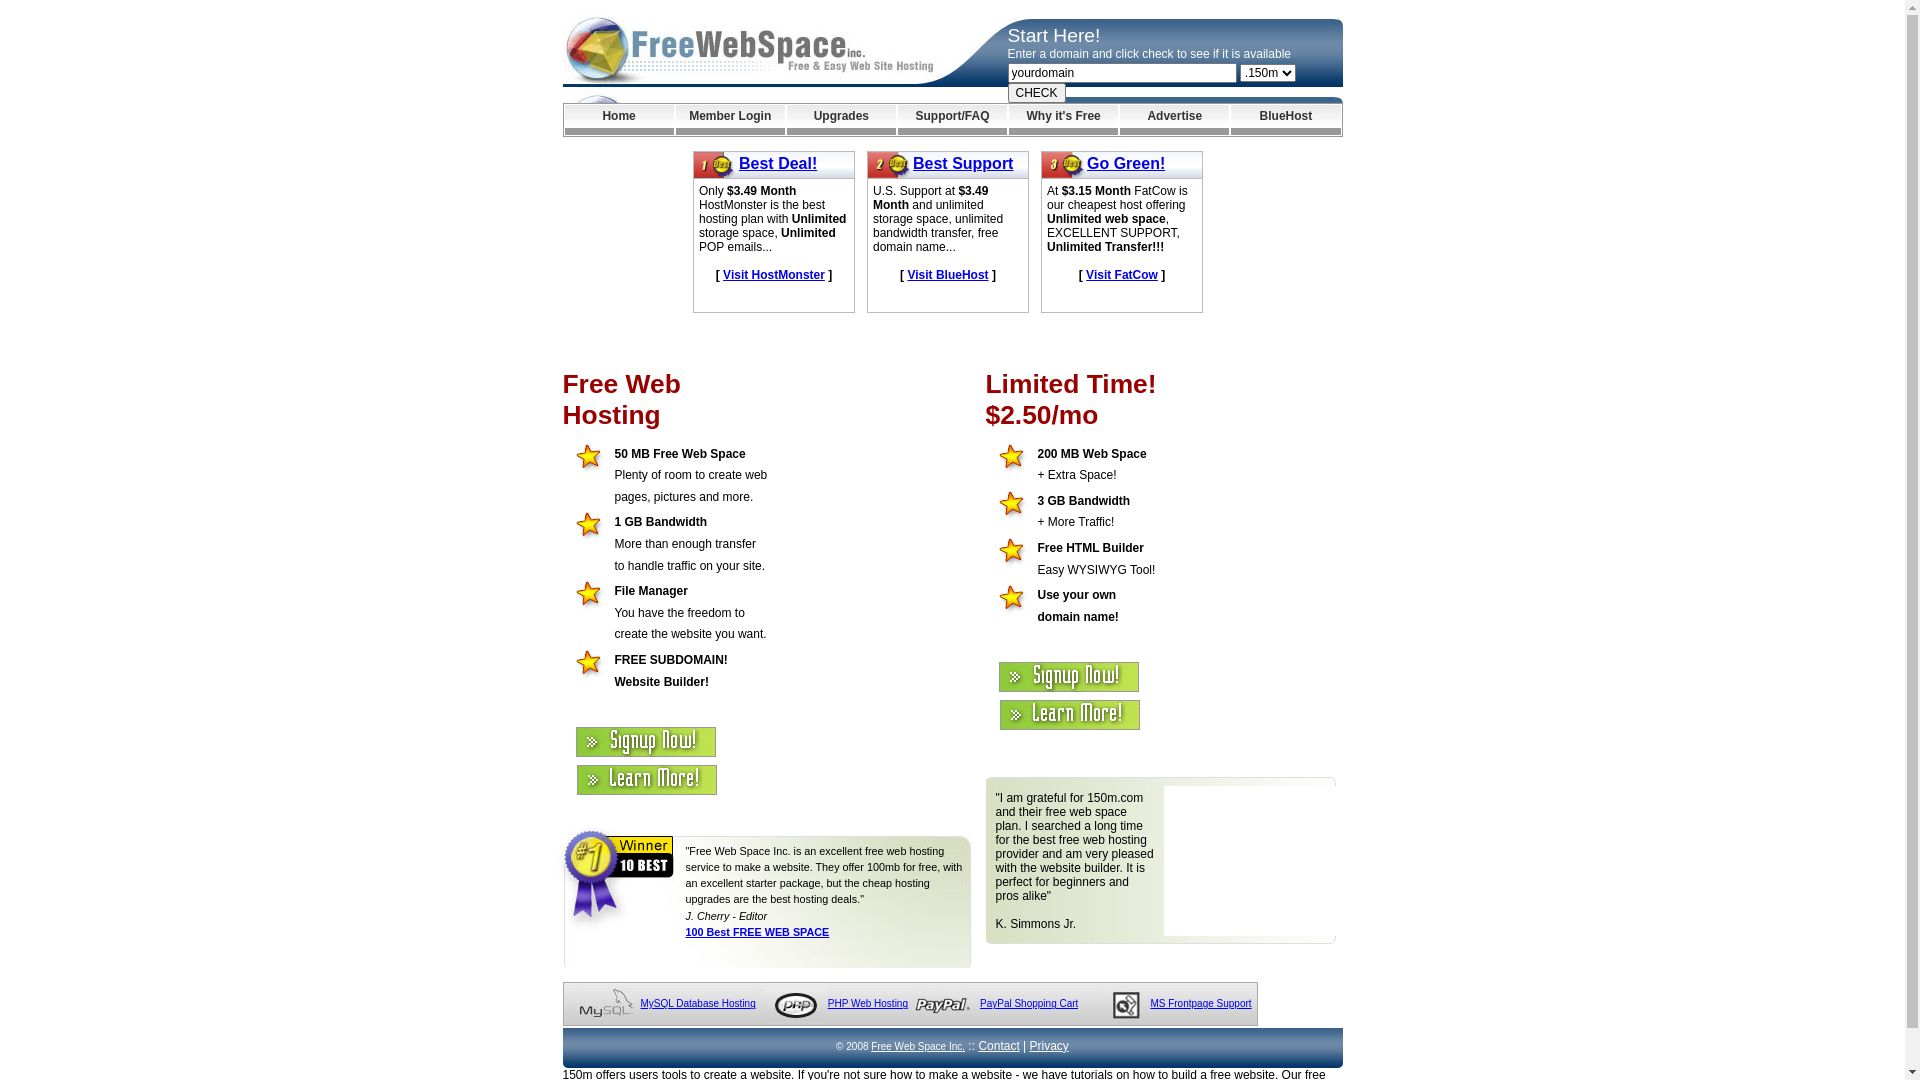 This screenshot has height=1080, width=1920. What do you see at coordinates (1174, 120) in the screenshot?
I see `Advertise` at bounding box center [1174, 120].